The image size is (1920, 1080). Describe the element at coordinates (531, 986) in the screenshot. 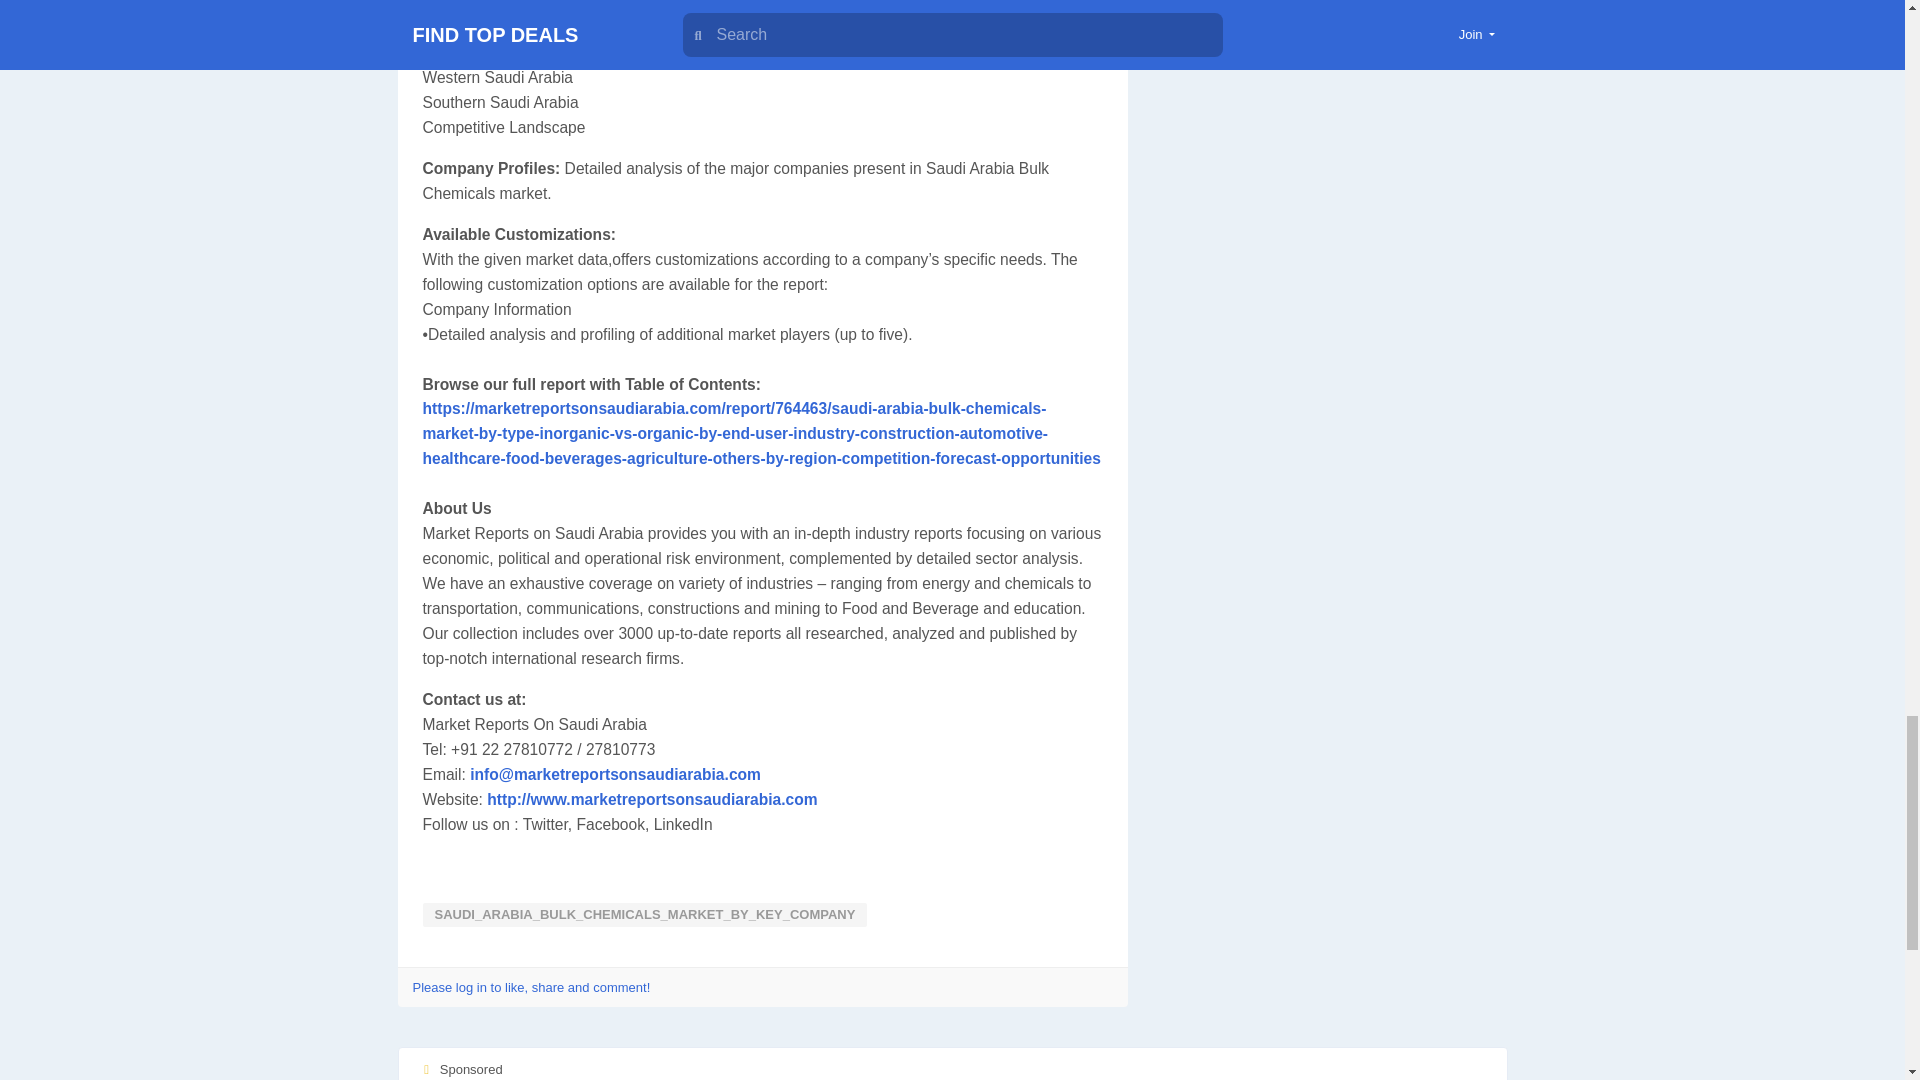

I see `Please log in to like, share and comment!` at that location.